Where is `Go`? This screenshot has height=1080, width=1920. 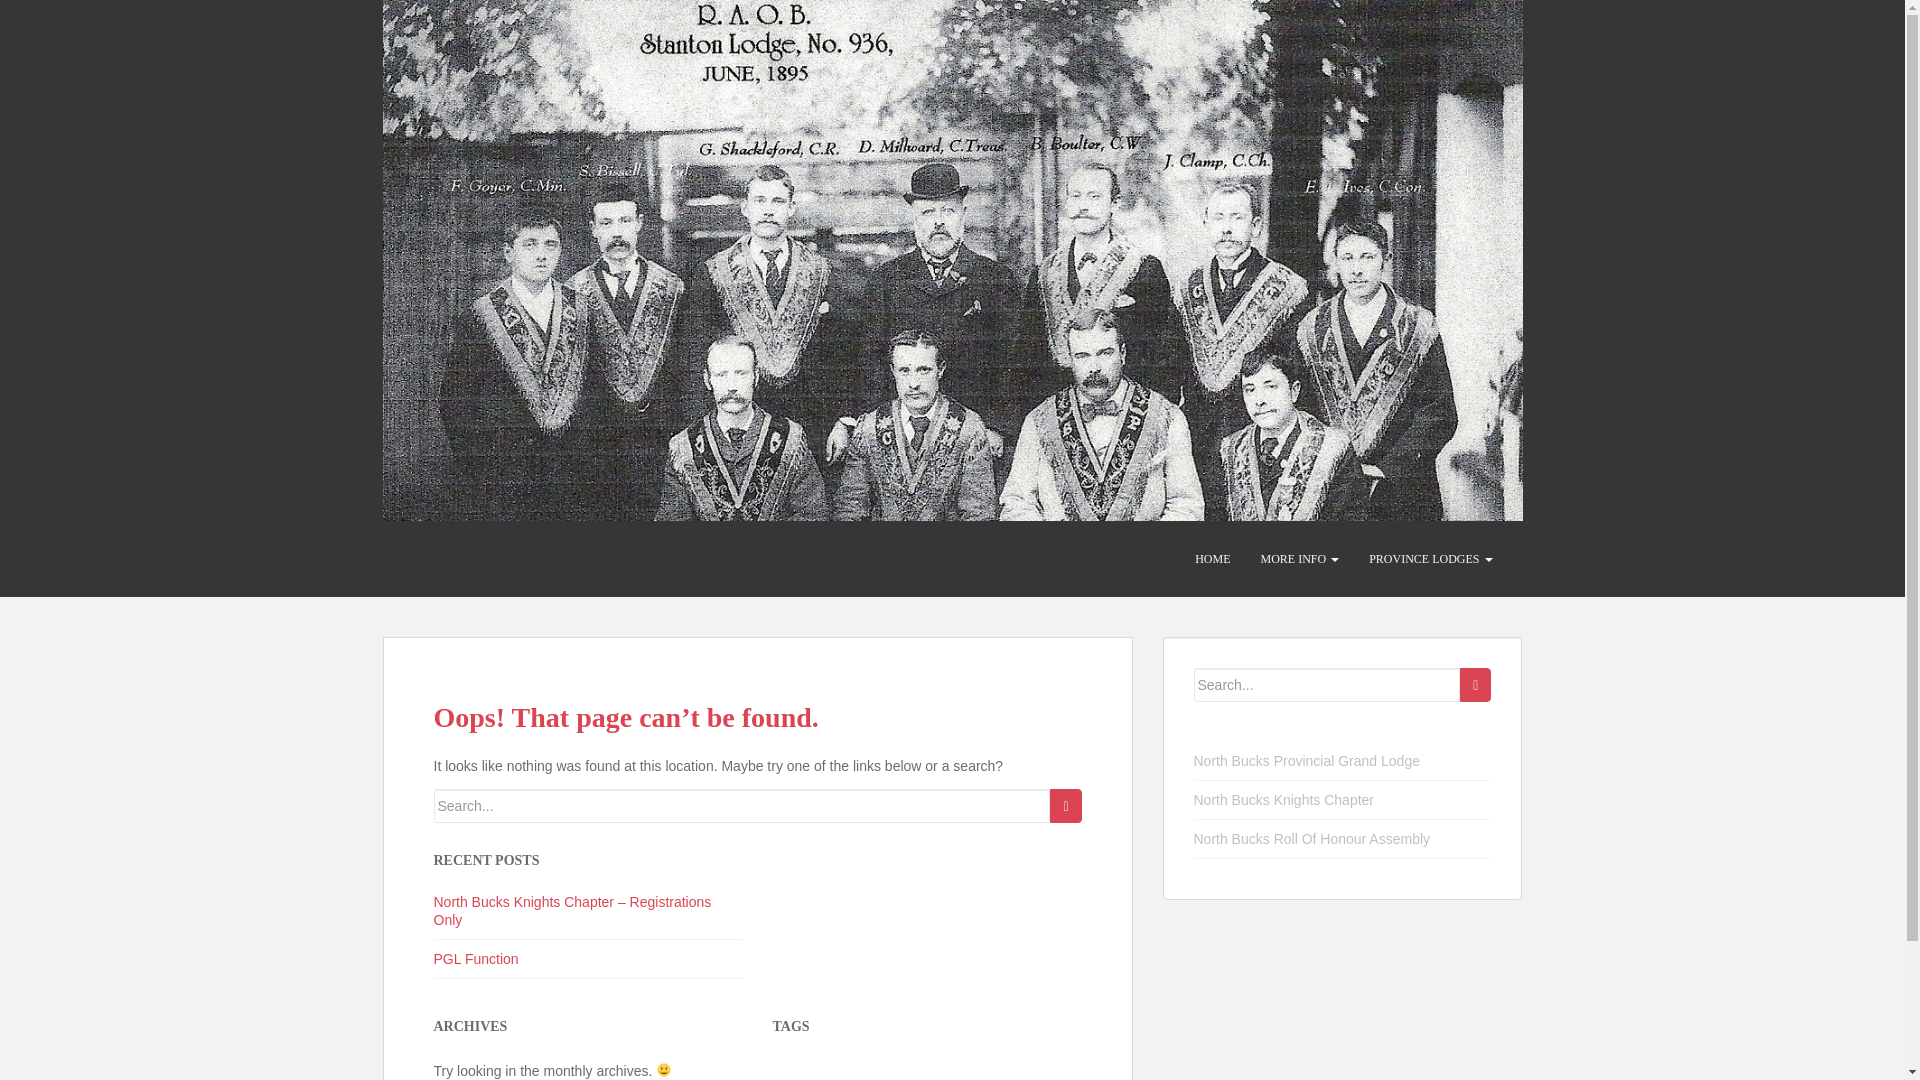 Go is located at coordinates (1065, 806).